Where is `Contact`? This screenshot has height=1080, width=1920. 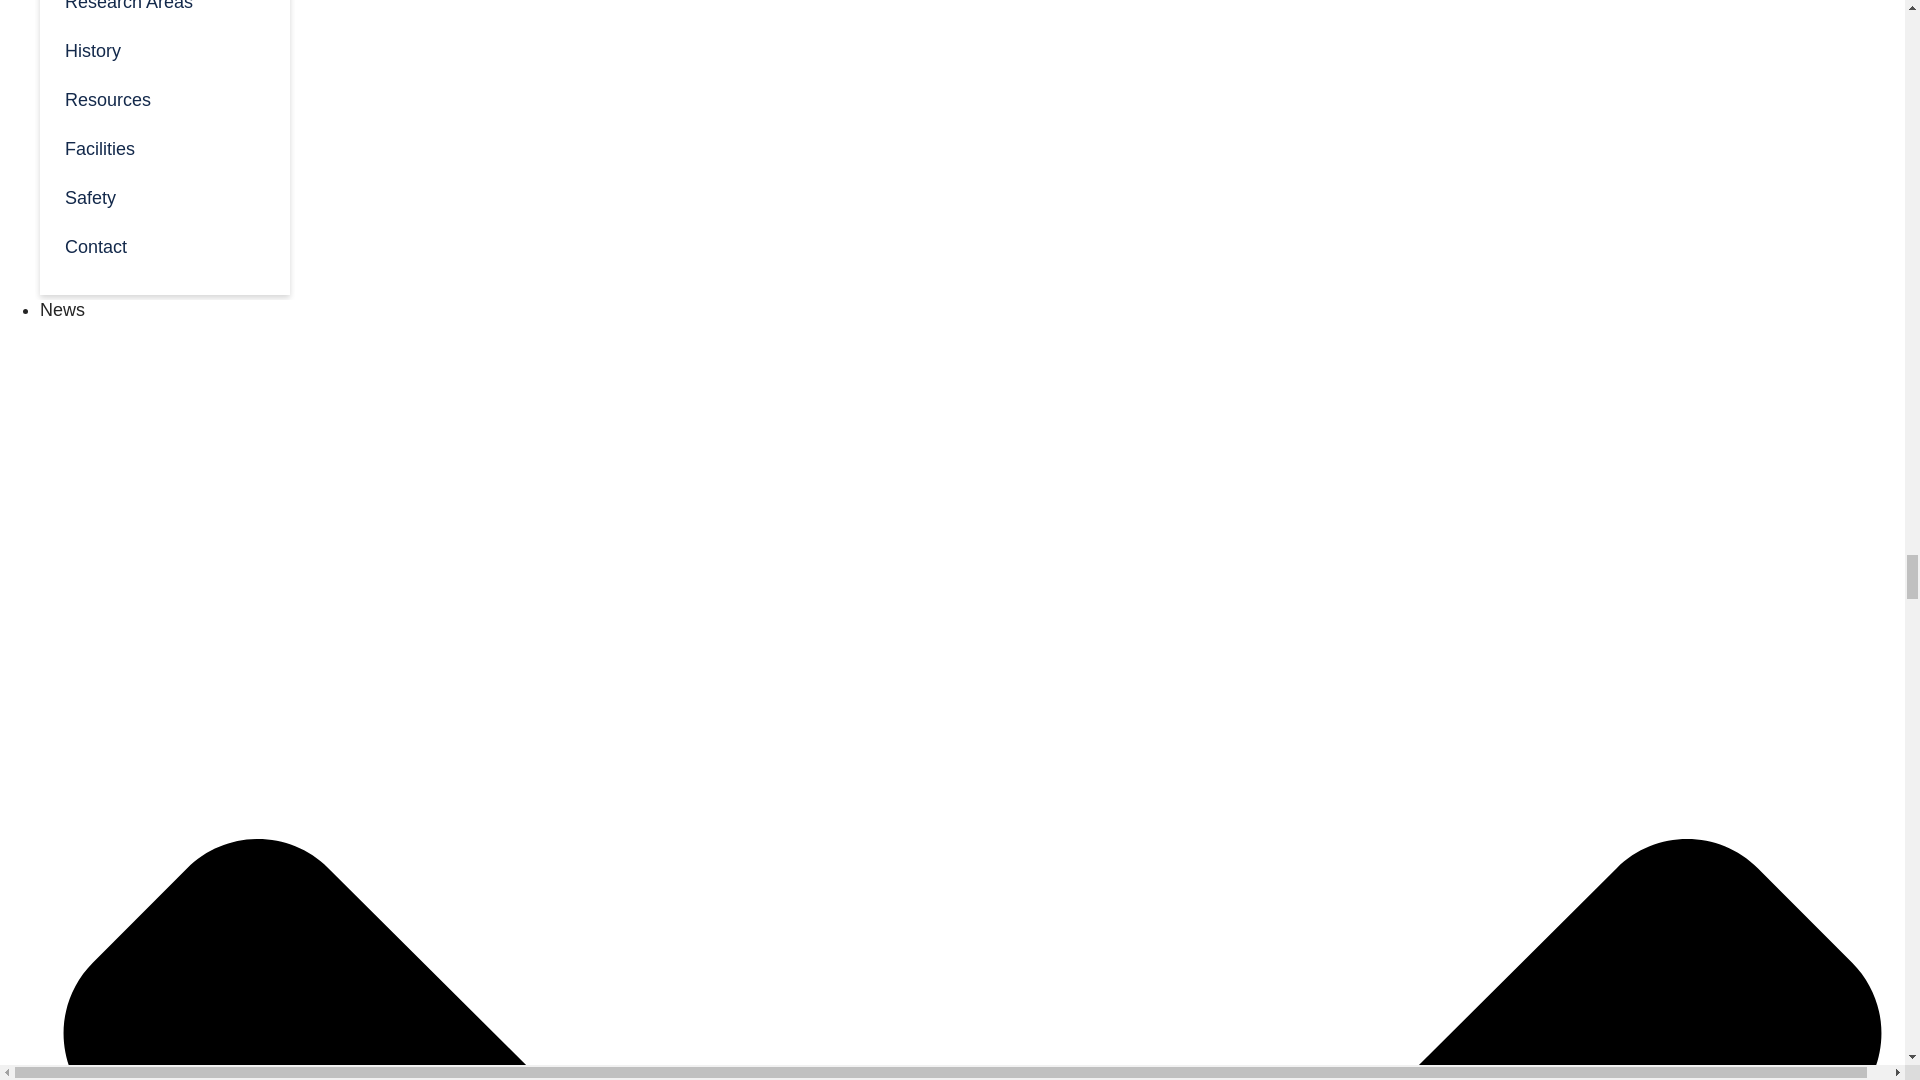
Contact is located at coordinates (164, 246).